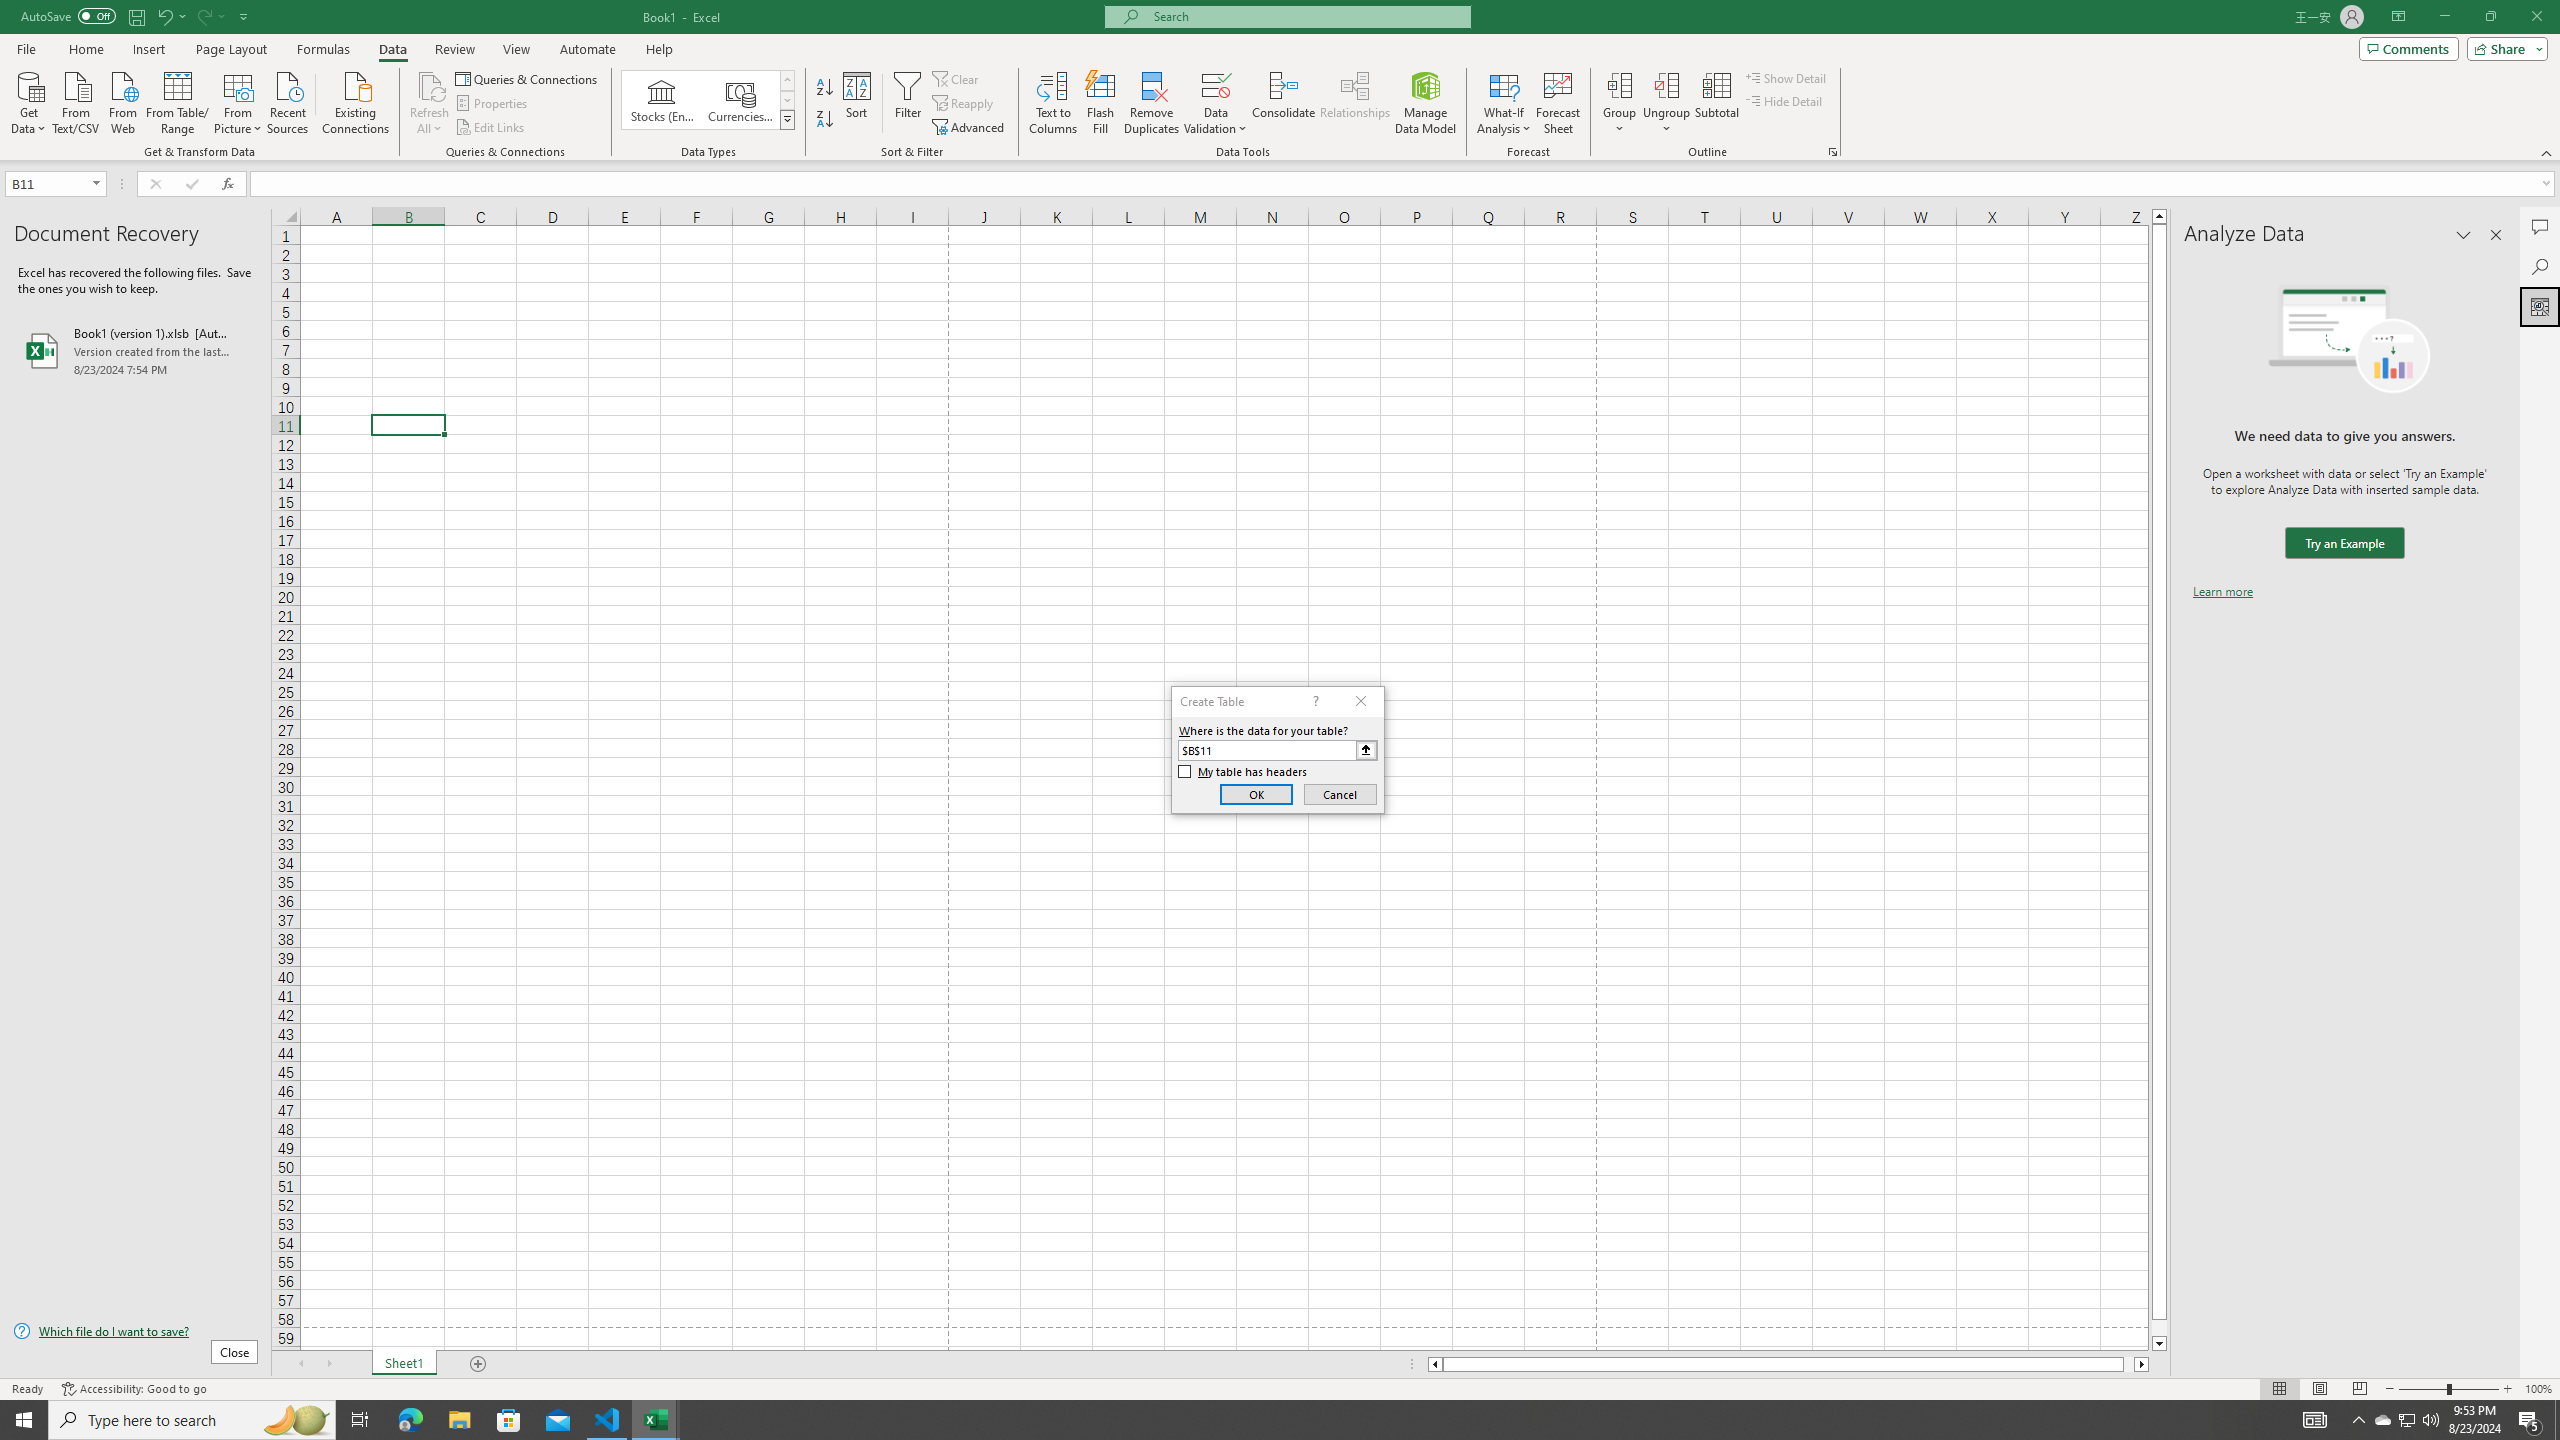  Describe the element at coordinates (135, 1332) in the screenshot. I see `Which file do I want to save?` at that location.